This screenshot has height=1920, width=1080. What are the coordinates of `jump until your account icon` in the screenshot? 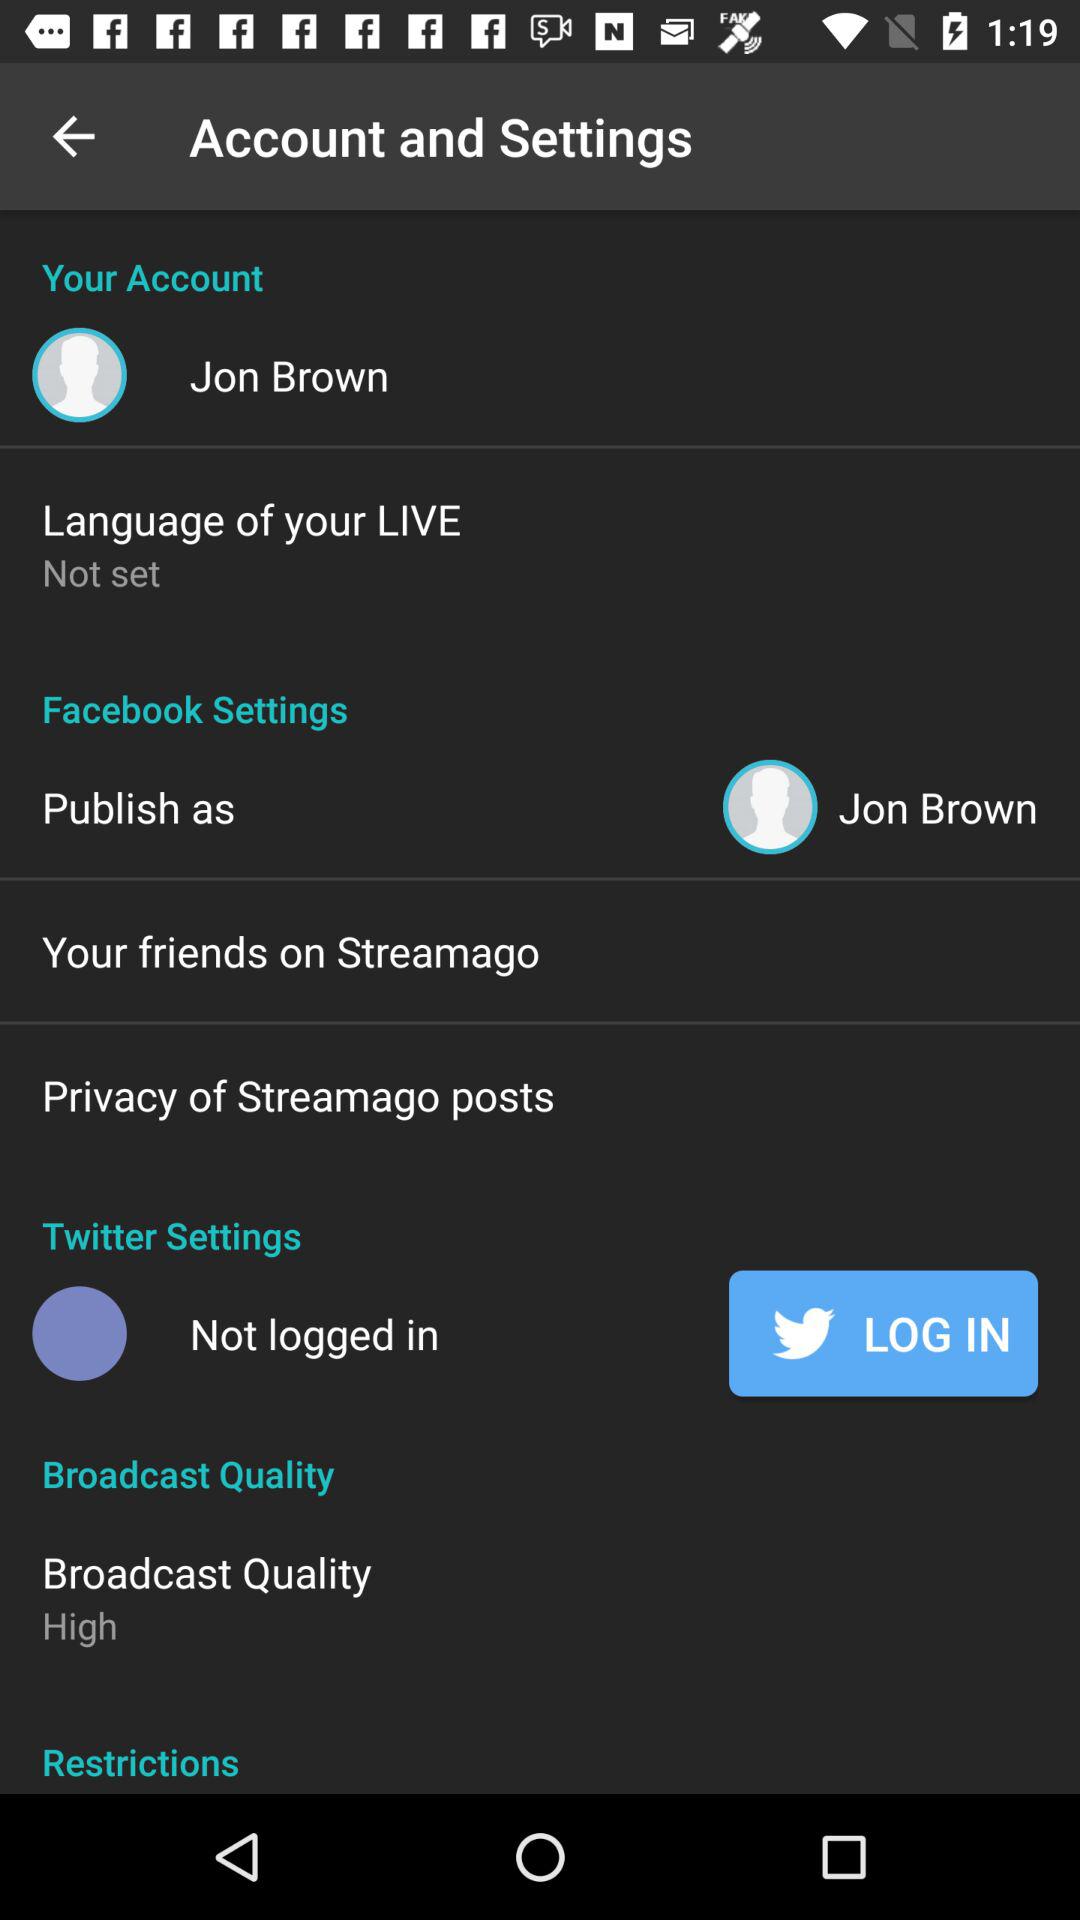 It's located at (540, 256).